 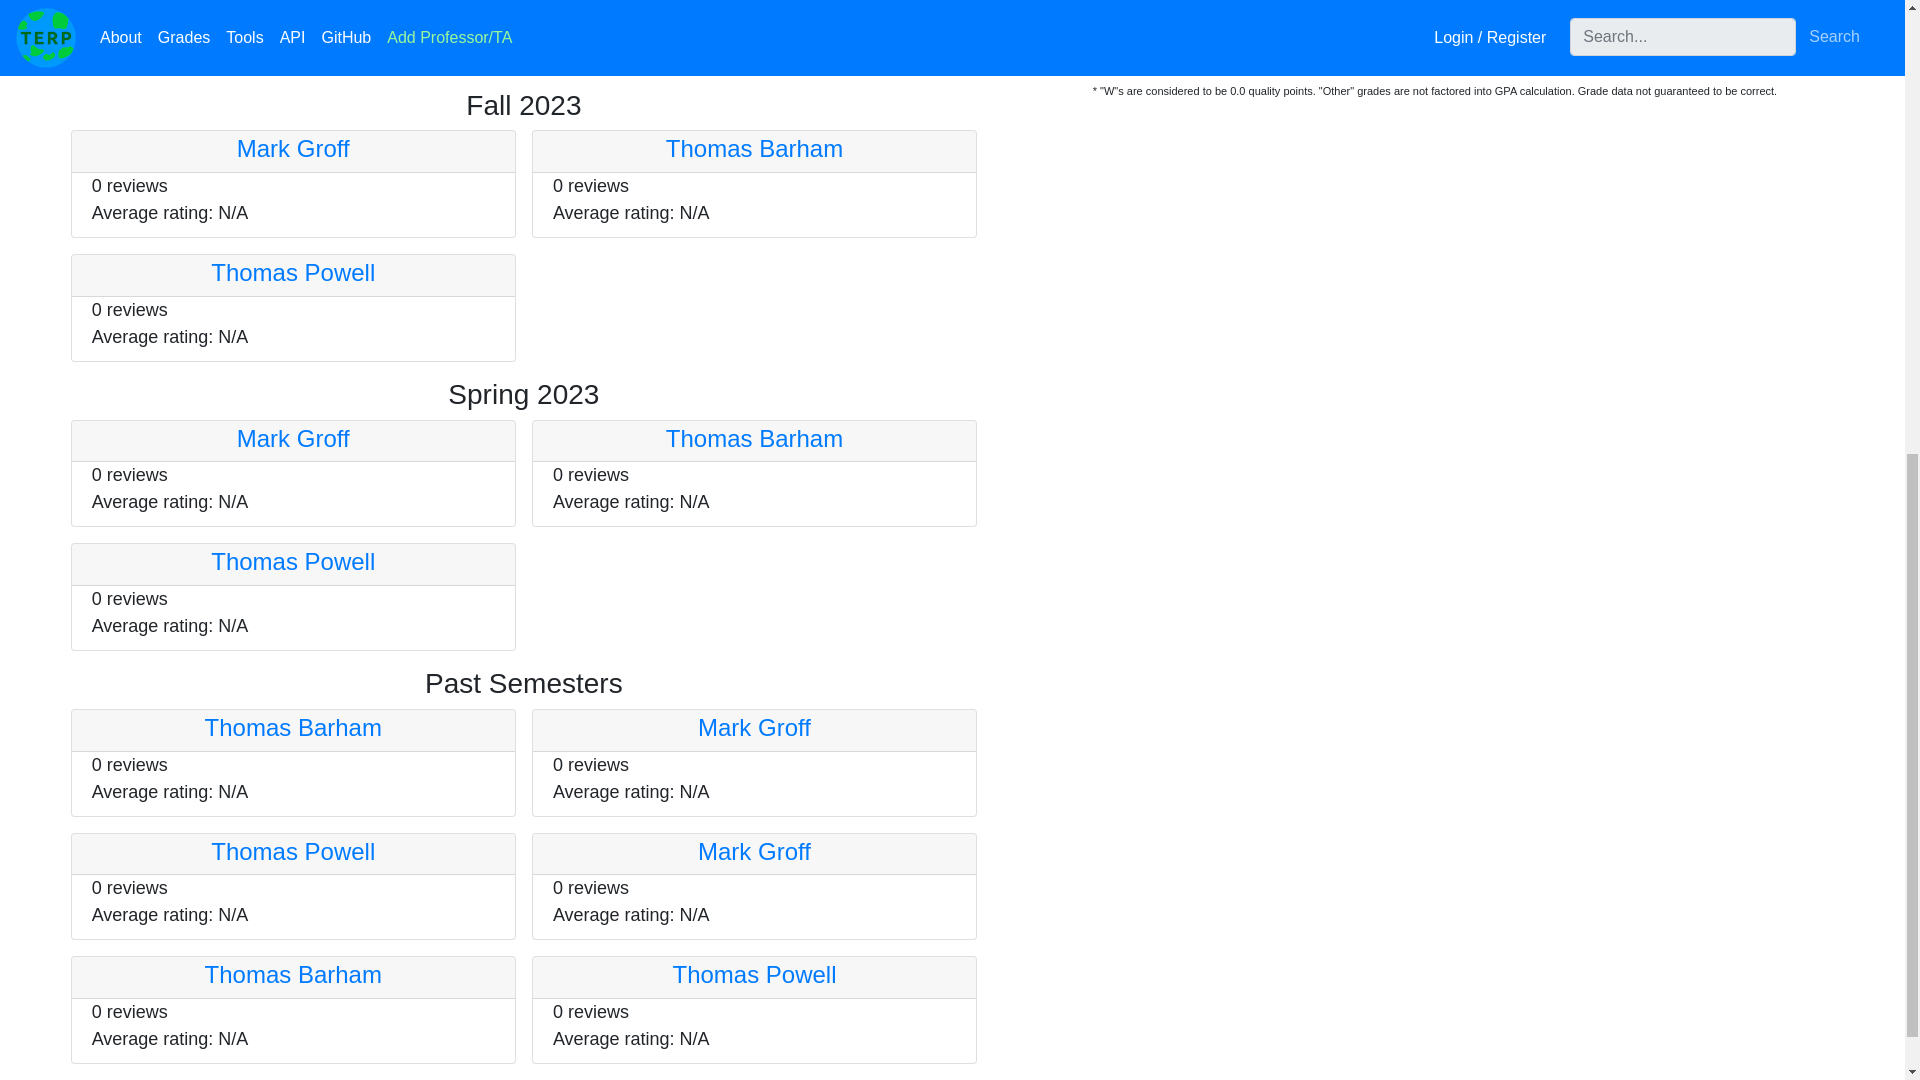 What do you see at coordinates (294, 726) in the screenshot?
I see `Thomas Barham` at bounding box center [294, 726].